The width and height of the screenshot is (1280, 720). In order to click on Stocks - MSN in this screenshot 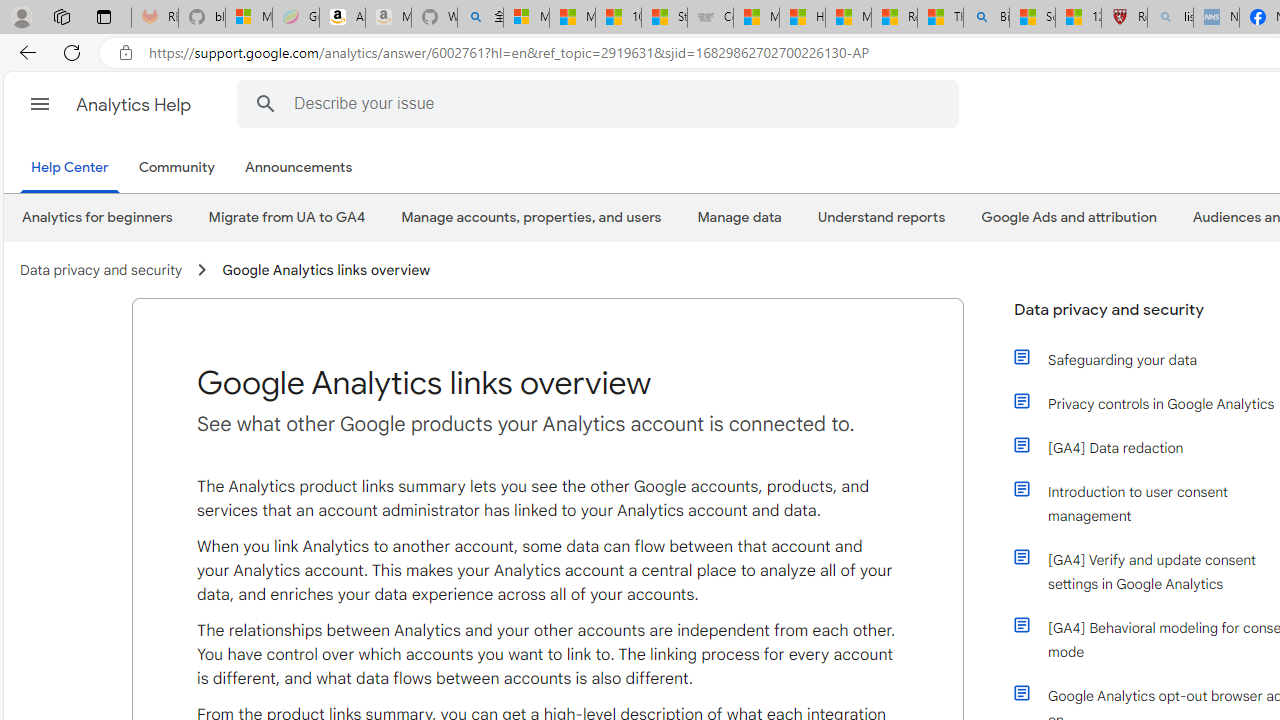, I will do `click(664, 18)`.